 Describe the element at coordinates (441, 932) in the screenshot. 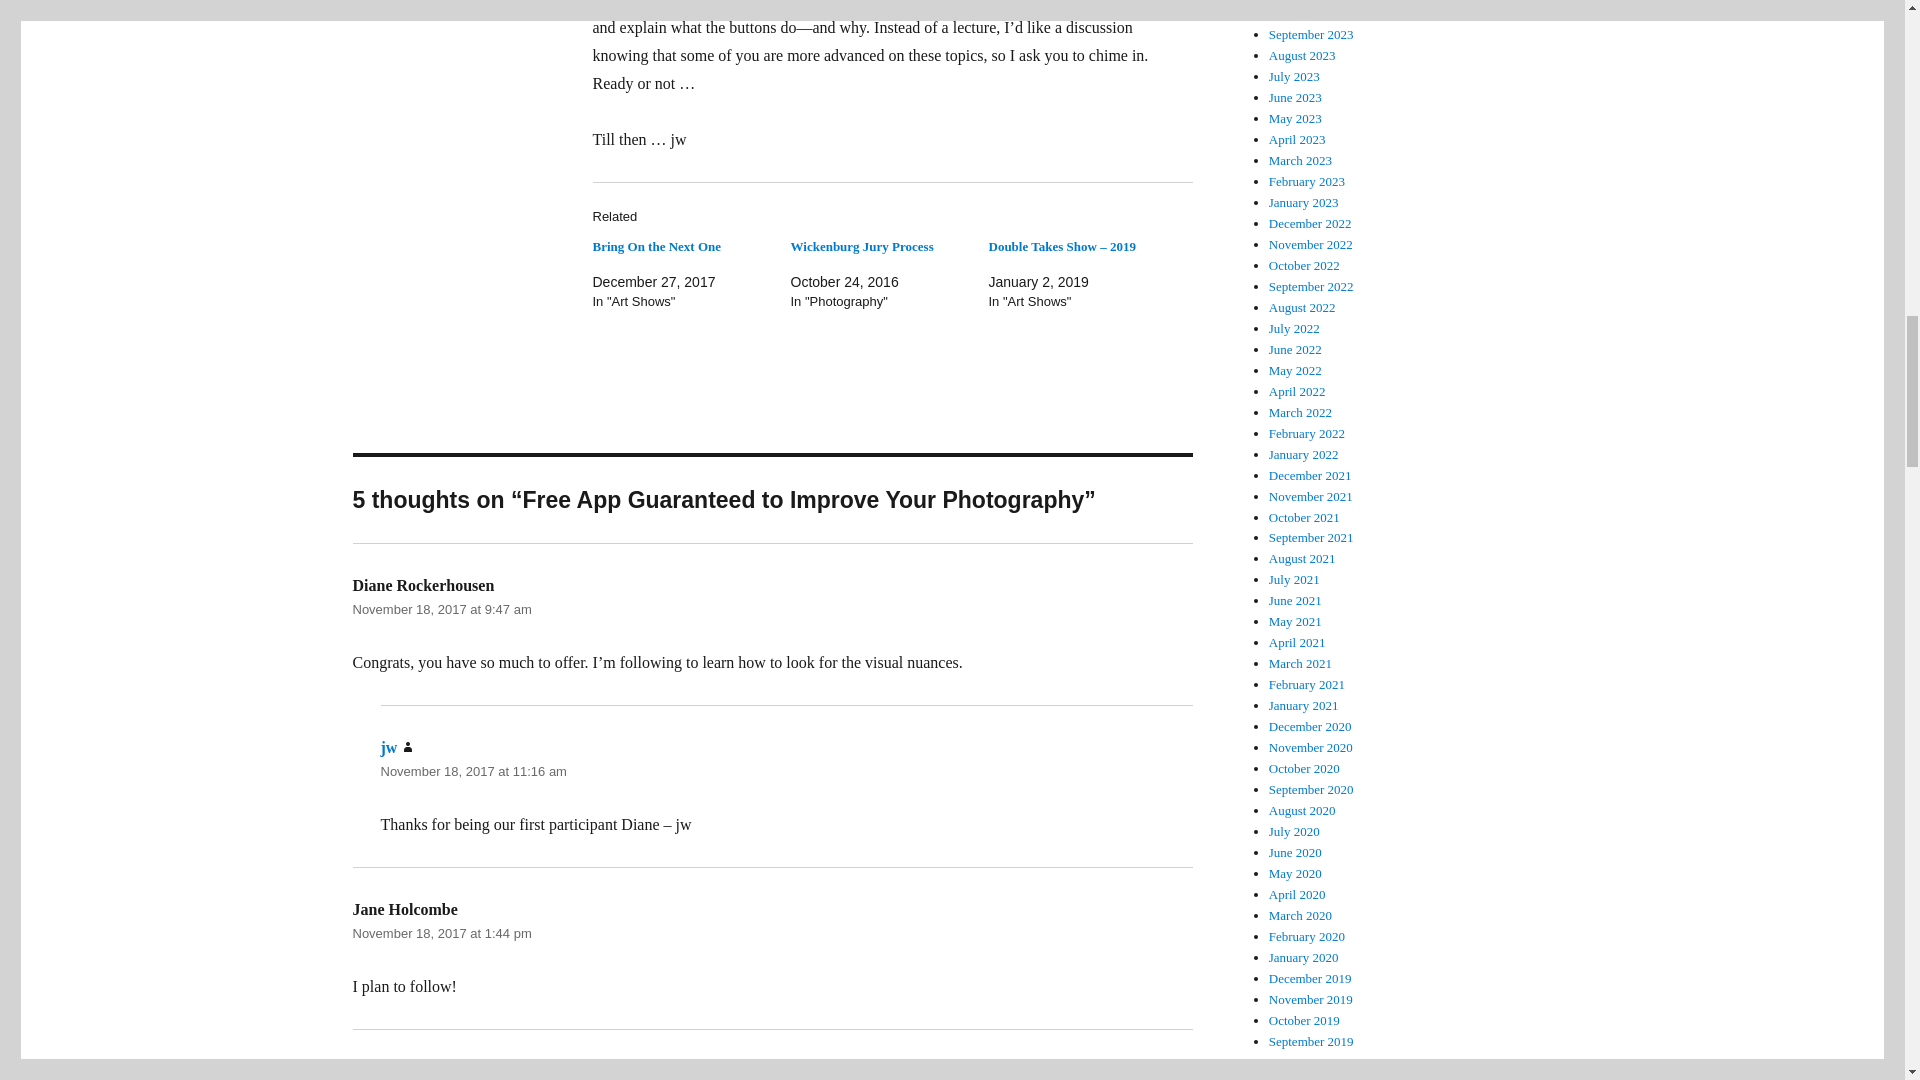

I see `November 18, 2017 at 1:44 pm` at that location.